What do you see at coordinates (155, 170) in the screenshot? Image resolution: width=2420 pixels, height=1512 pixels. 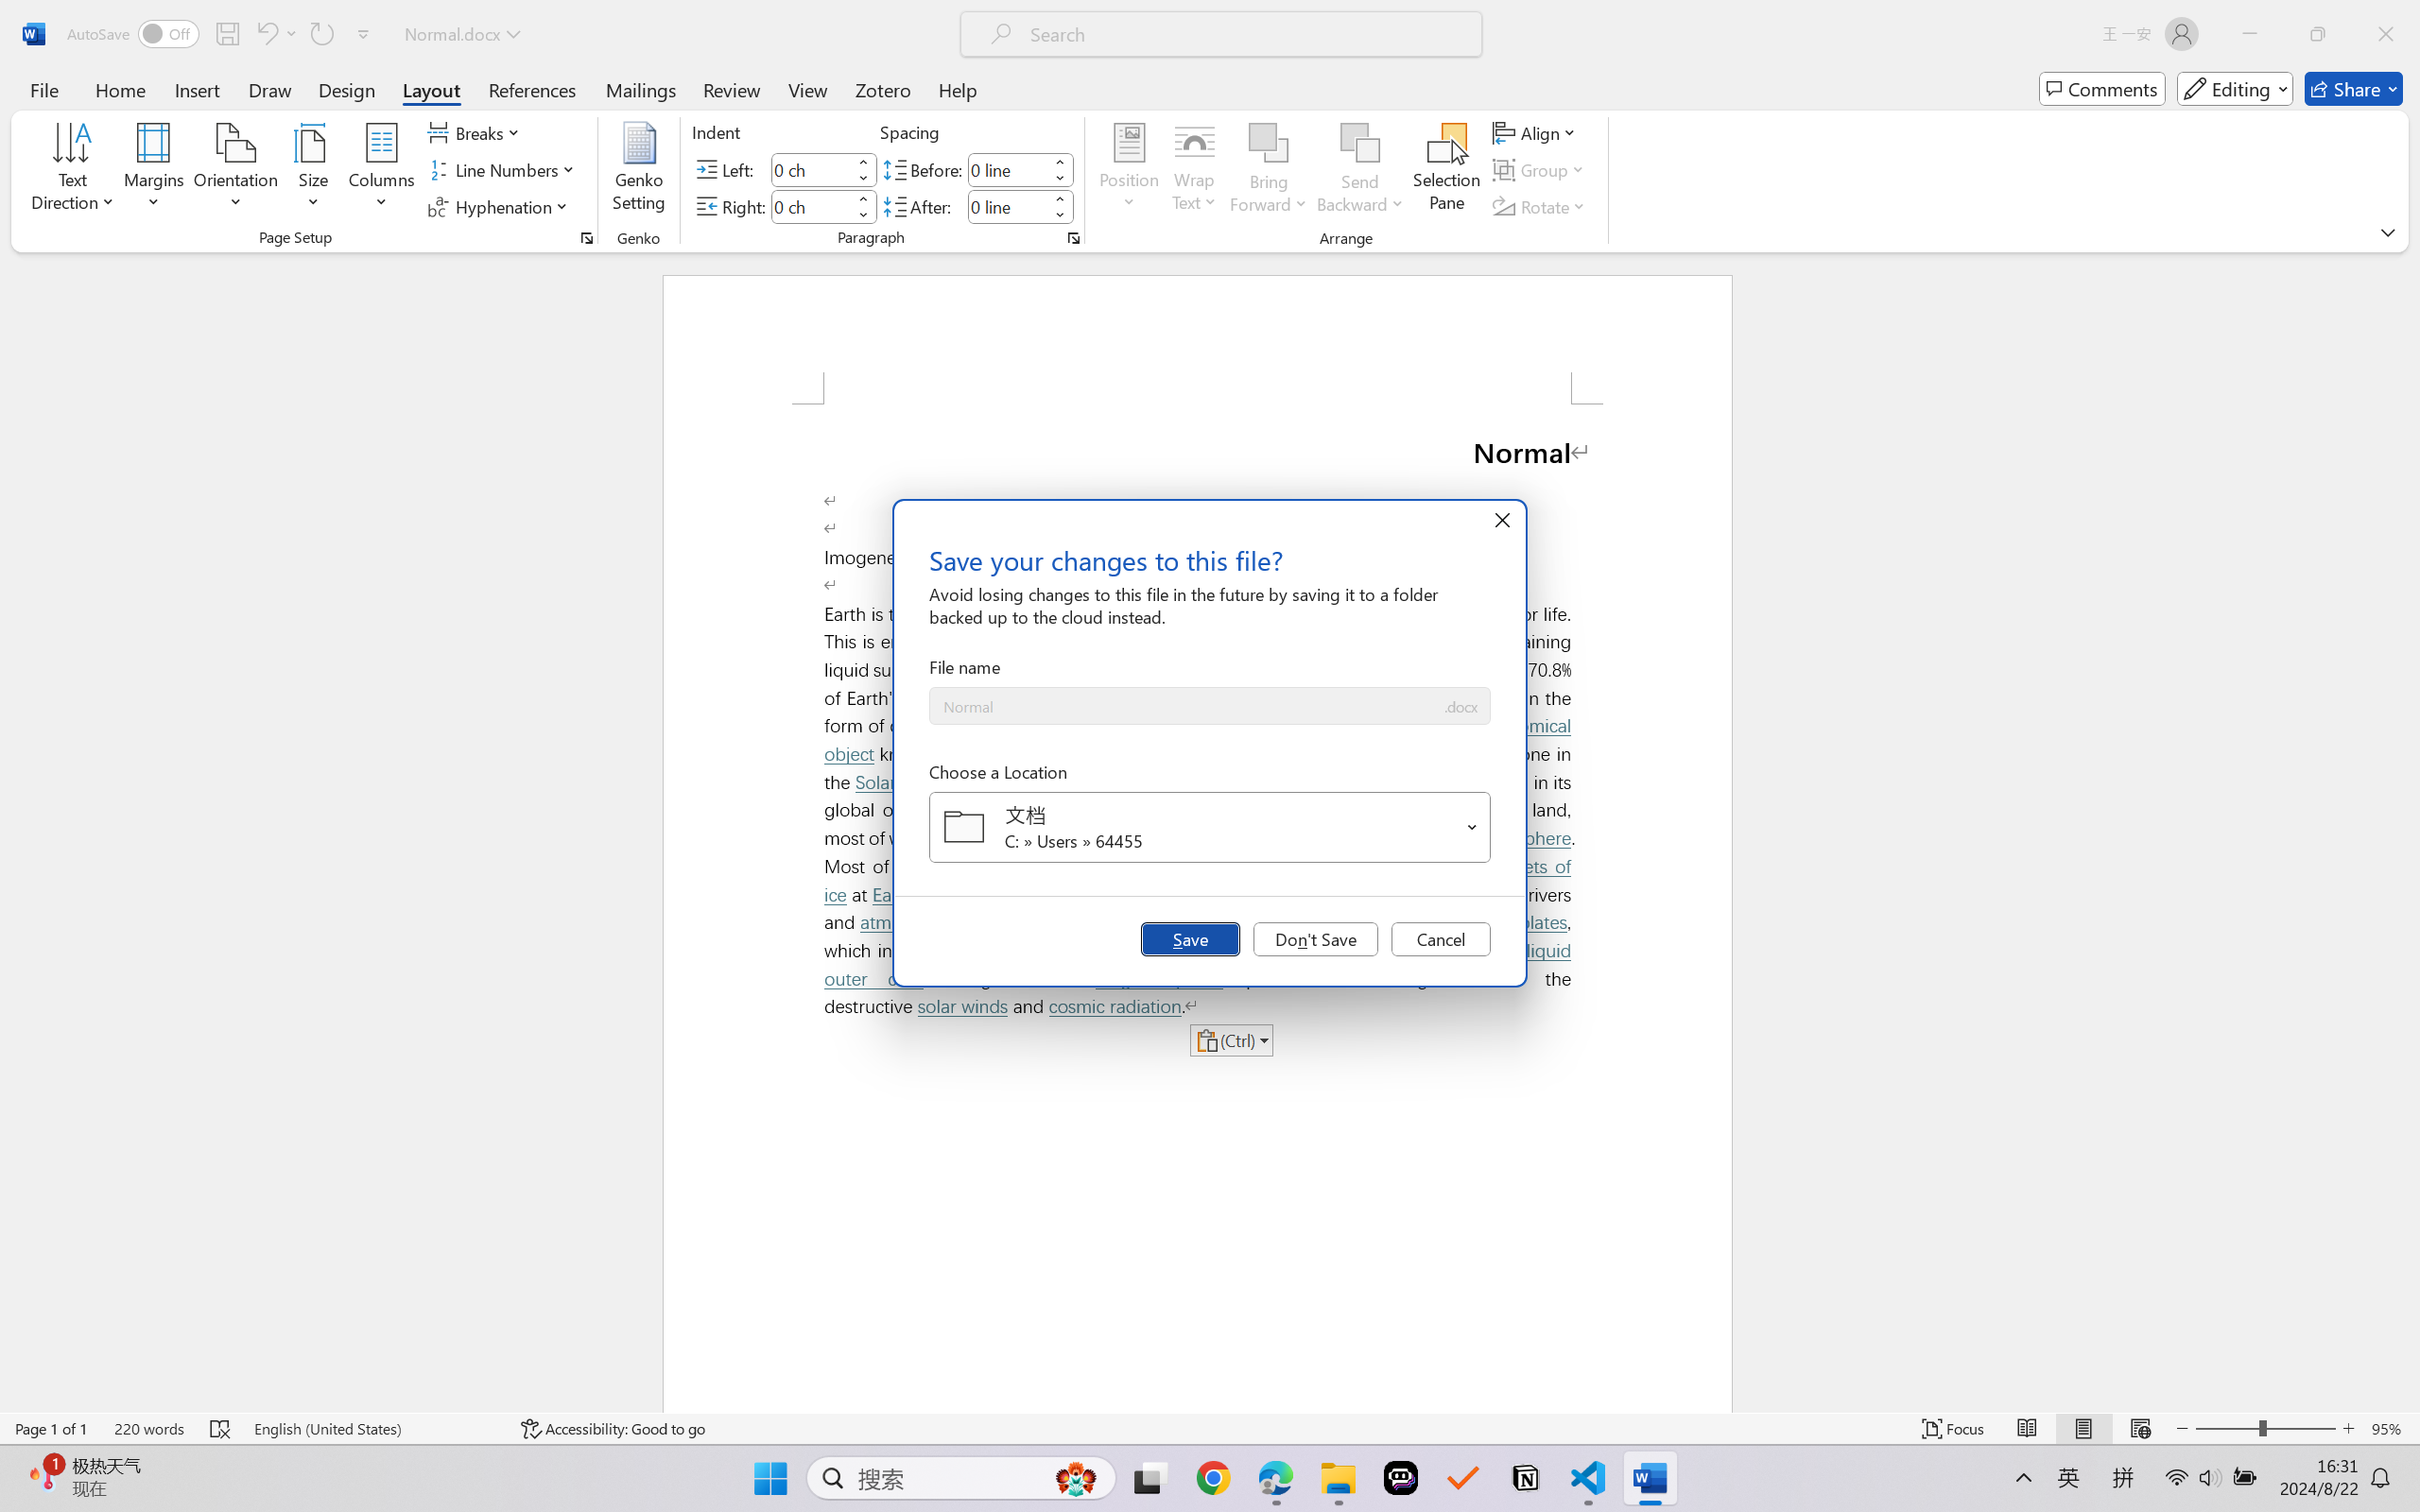 I see `Margins` at bounding box center [155, 170].